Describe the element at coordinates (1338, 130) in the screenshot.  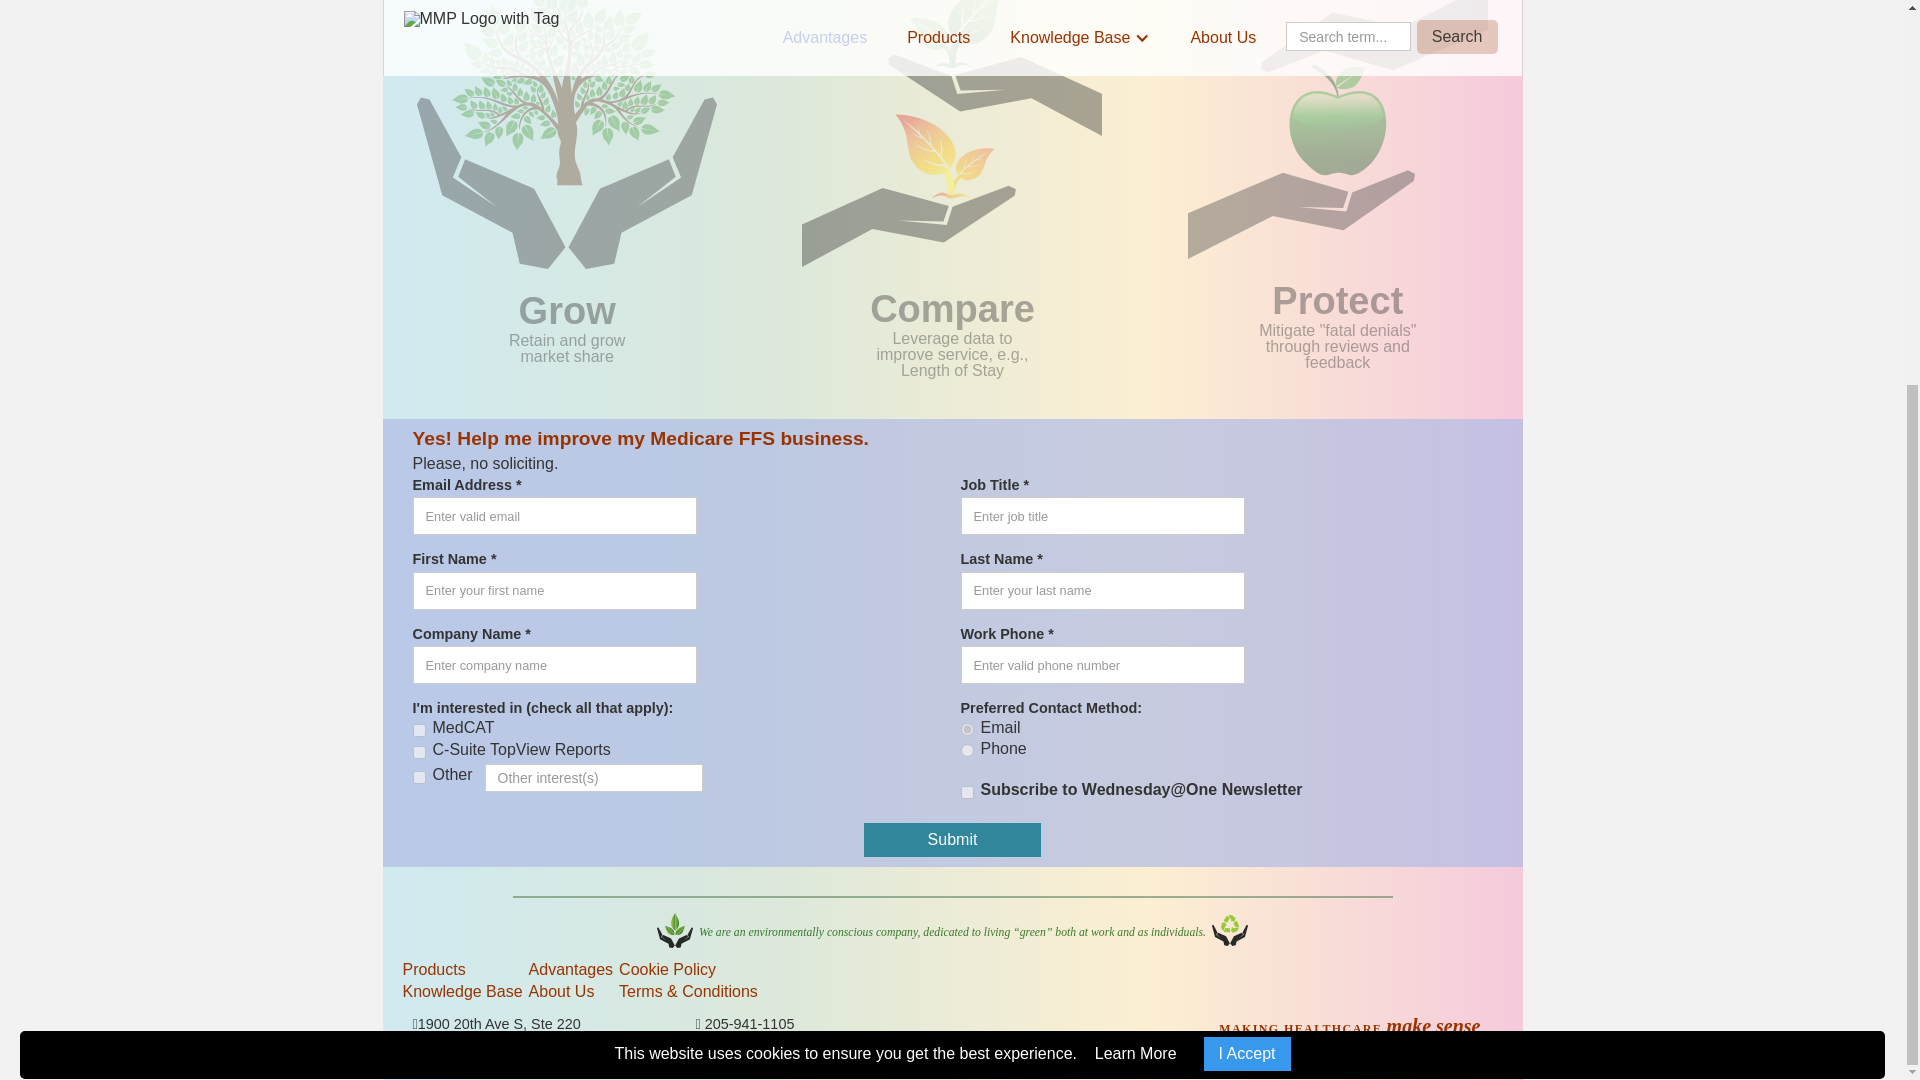
I see `Protect` at that location.